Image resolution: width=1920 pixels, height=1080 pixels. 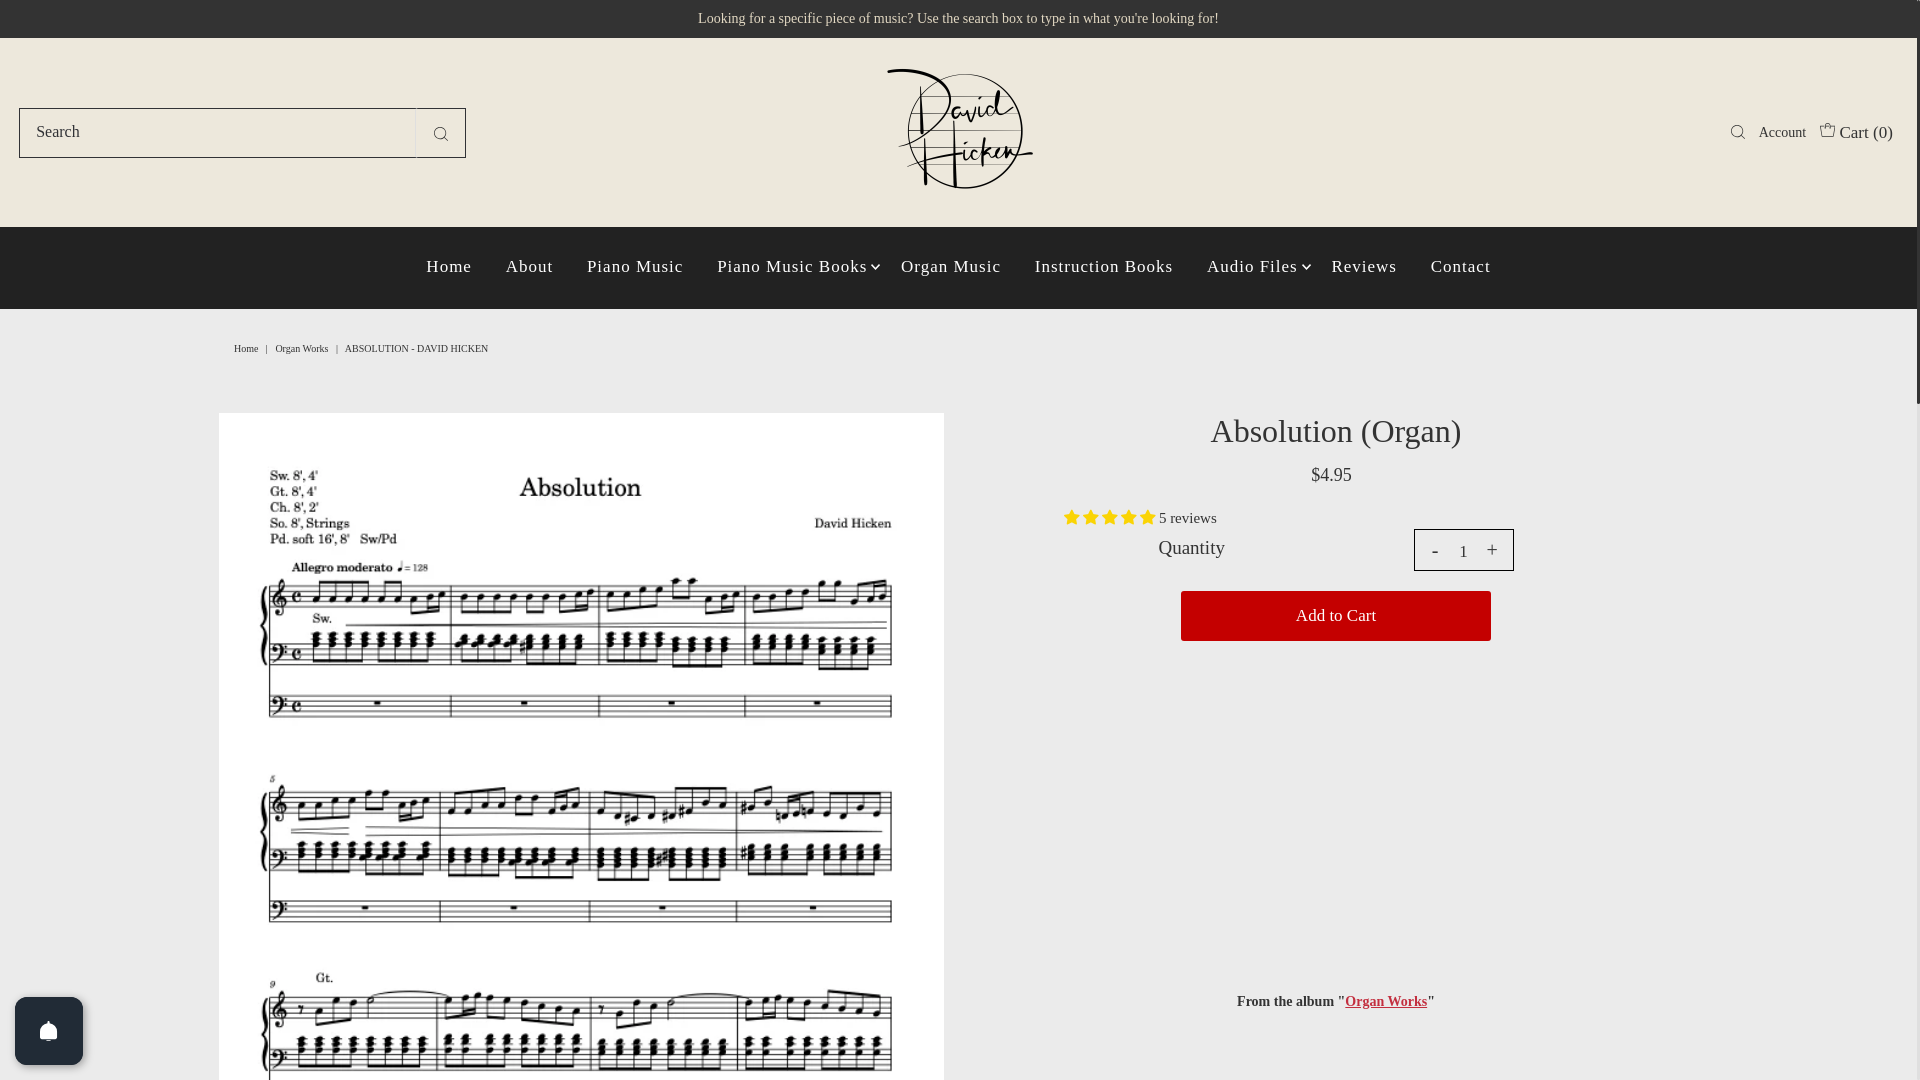 I want to click on YouTube video player, so click(x=1336, y=813).